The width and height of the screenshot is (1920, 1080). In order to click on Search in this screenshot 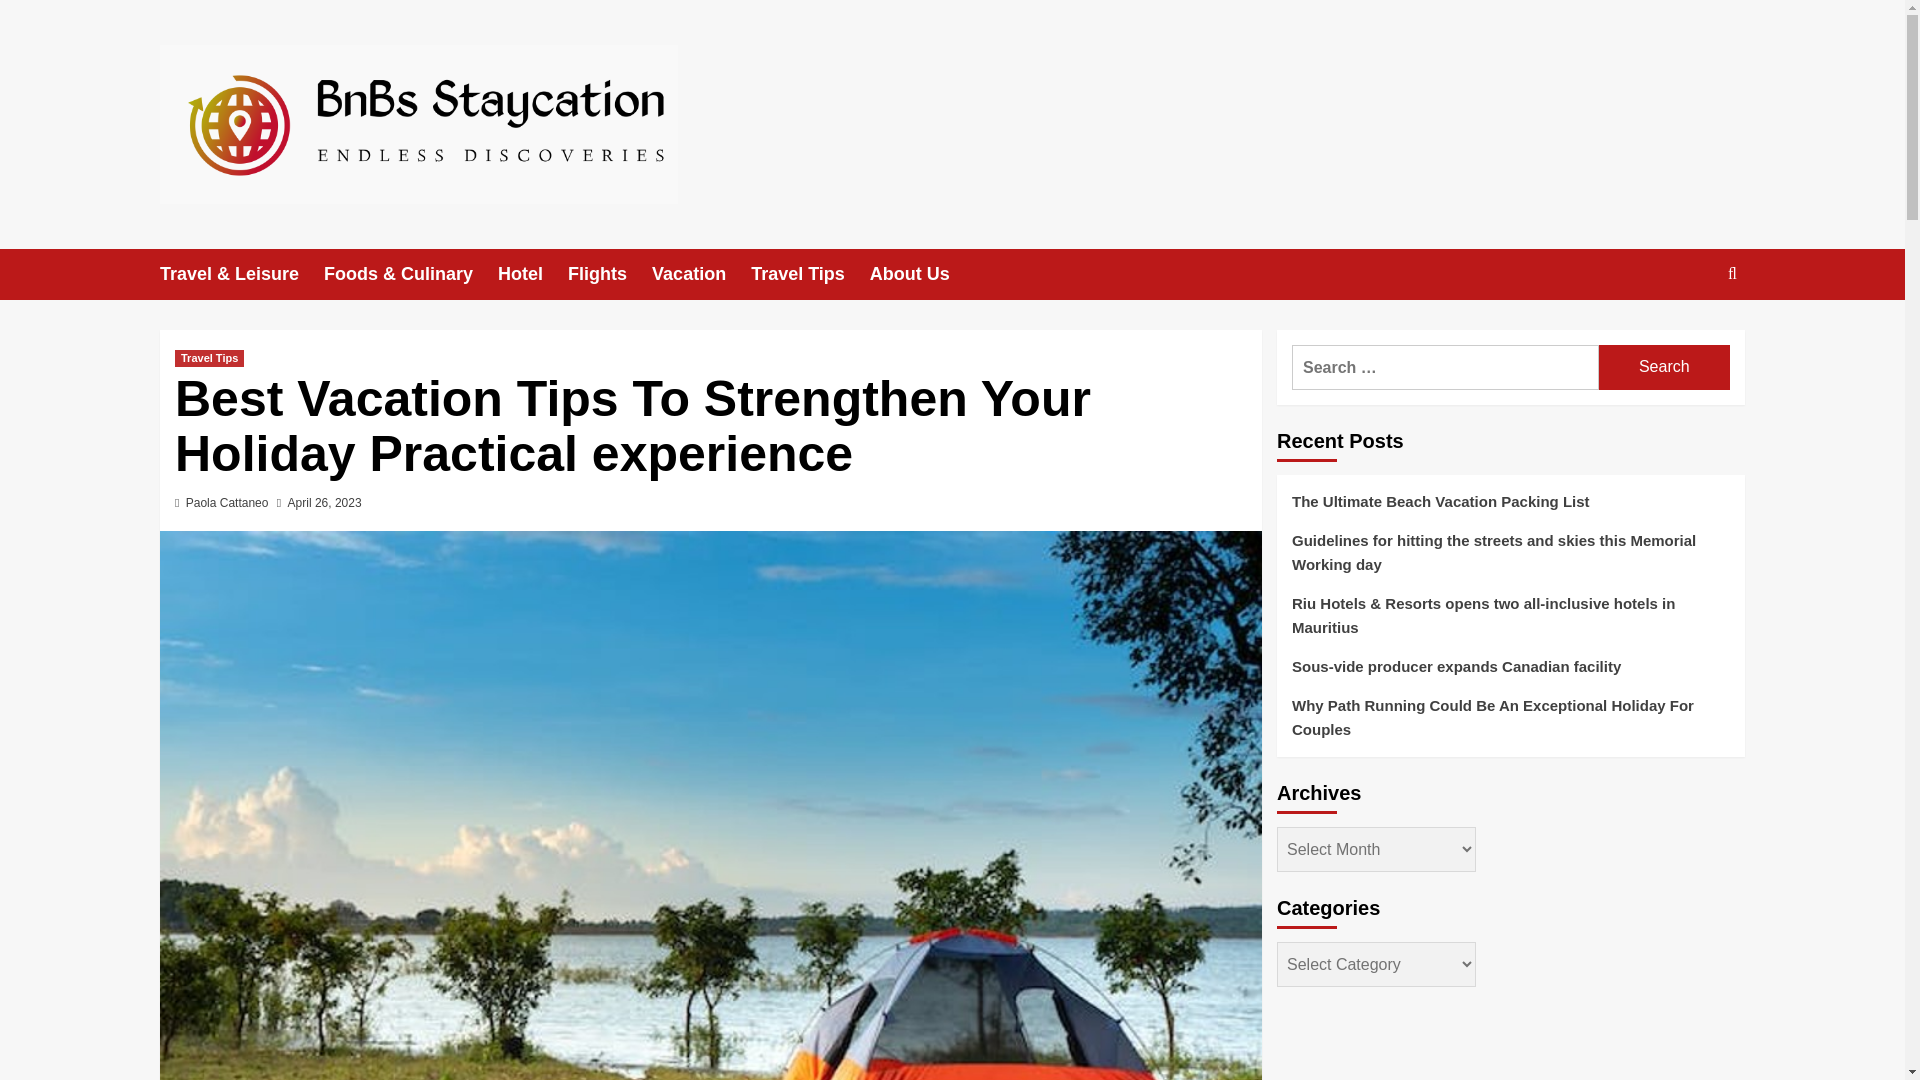, I will do `click(1664, 366)`.